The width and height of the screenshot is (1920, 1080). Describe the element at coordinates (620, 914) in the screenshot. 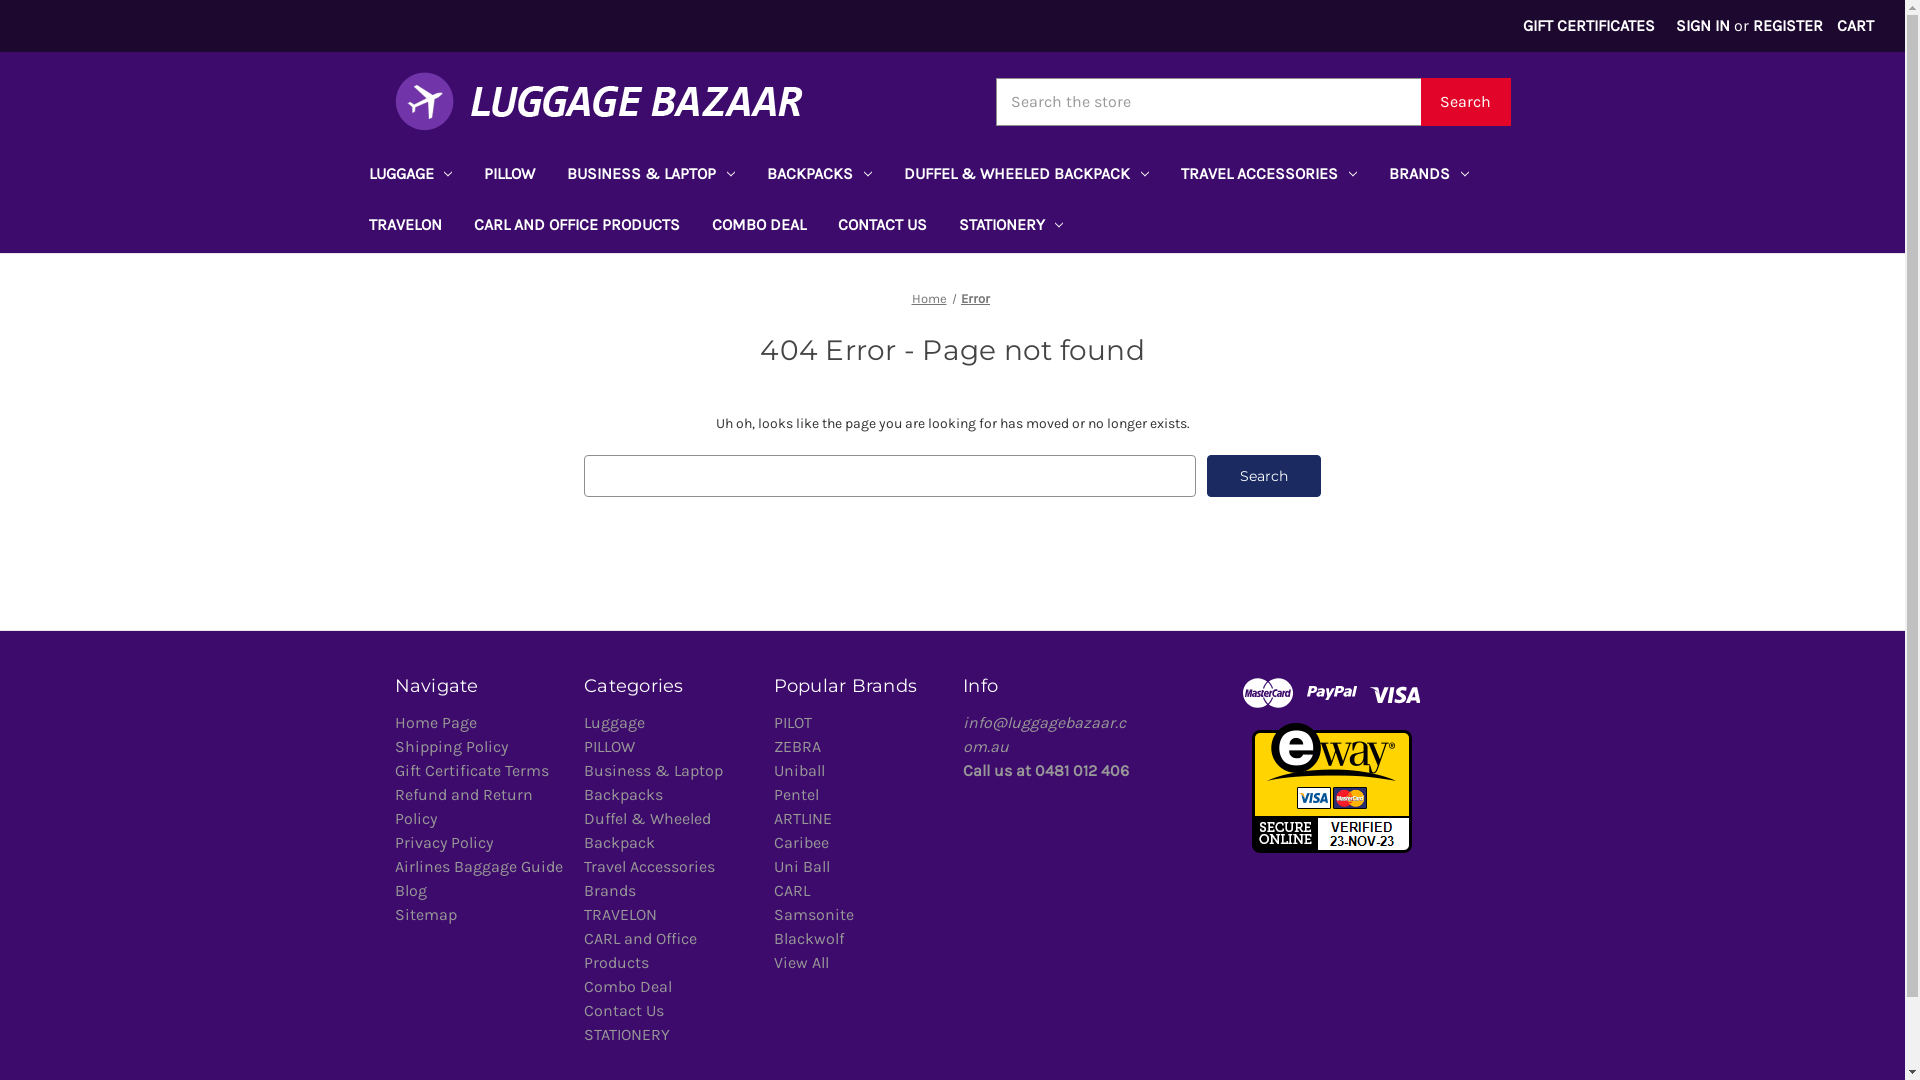

I see `TRAVELON` at that location.